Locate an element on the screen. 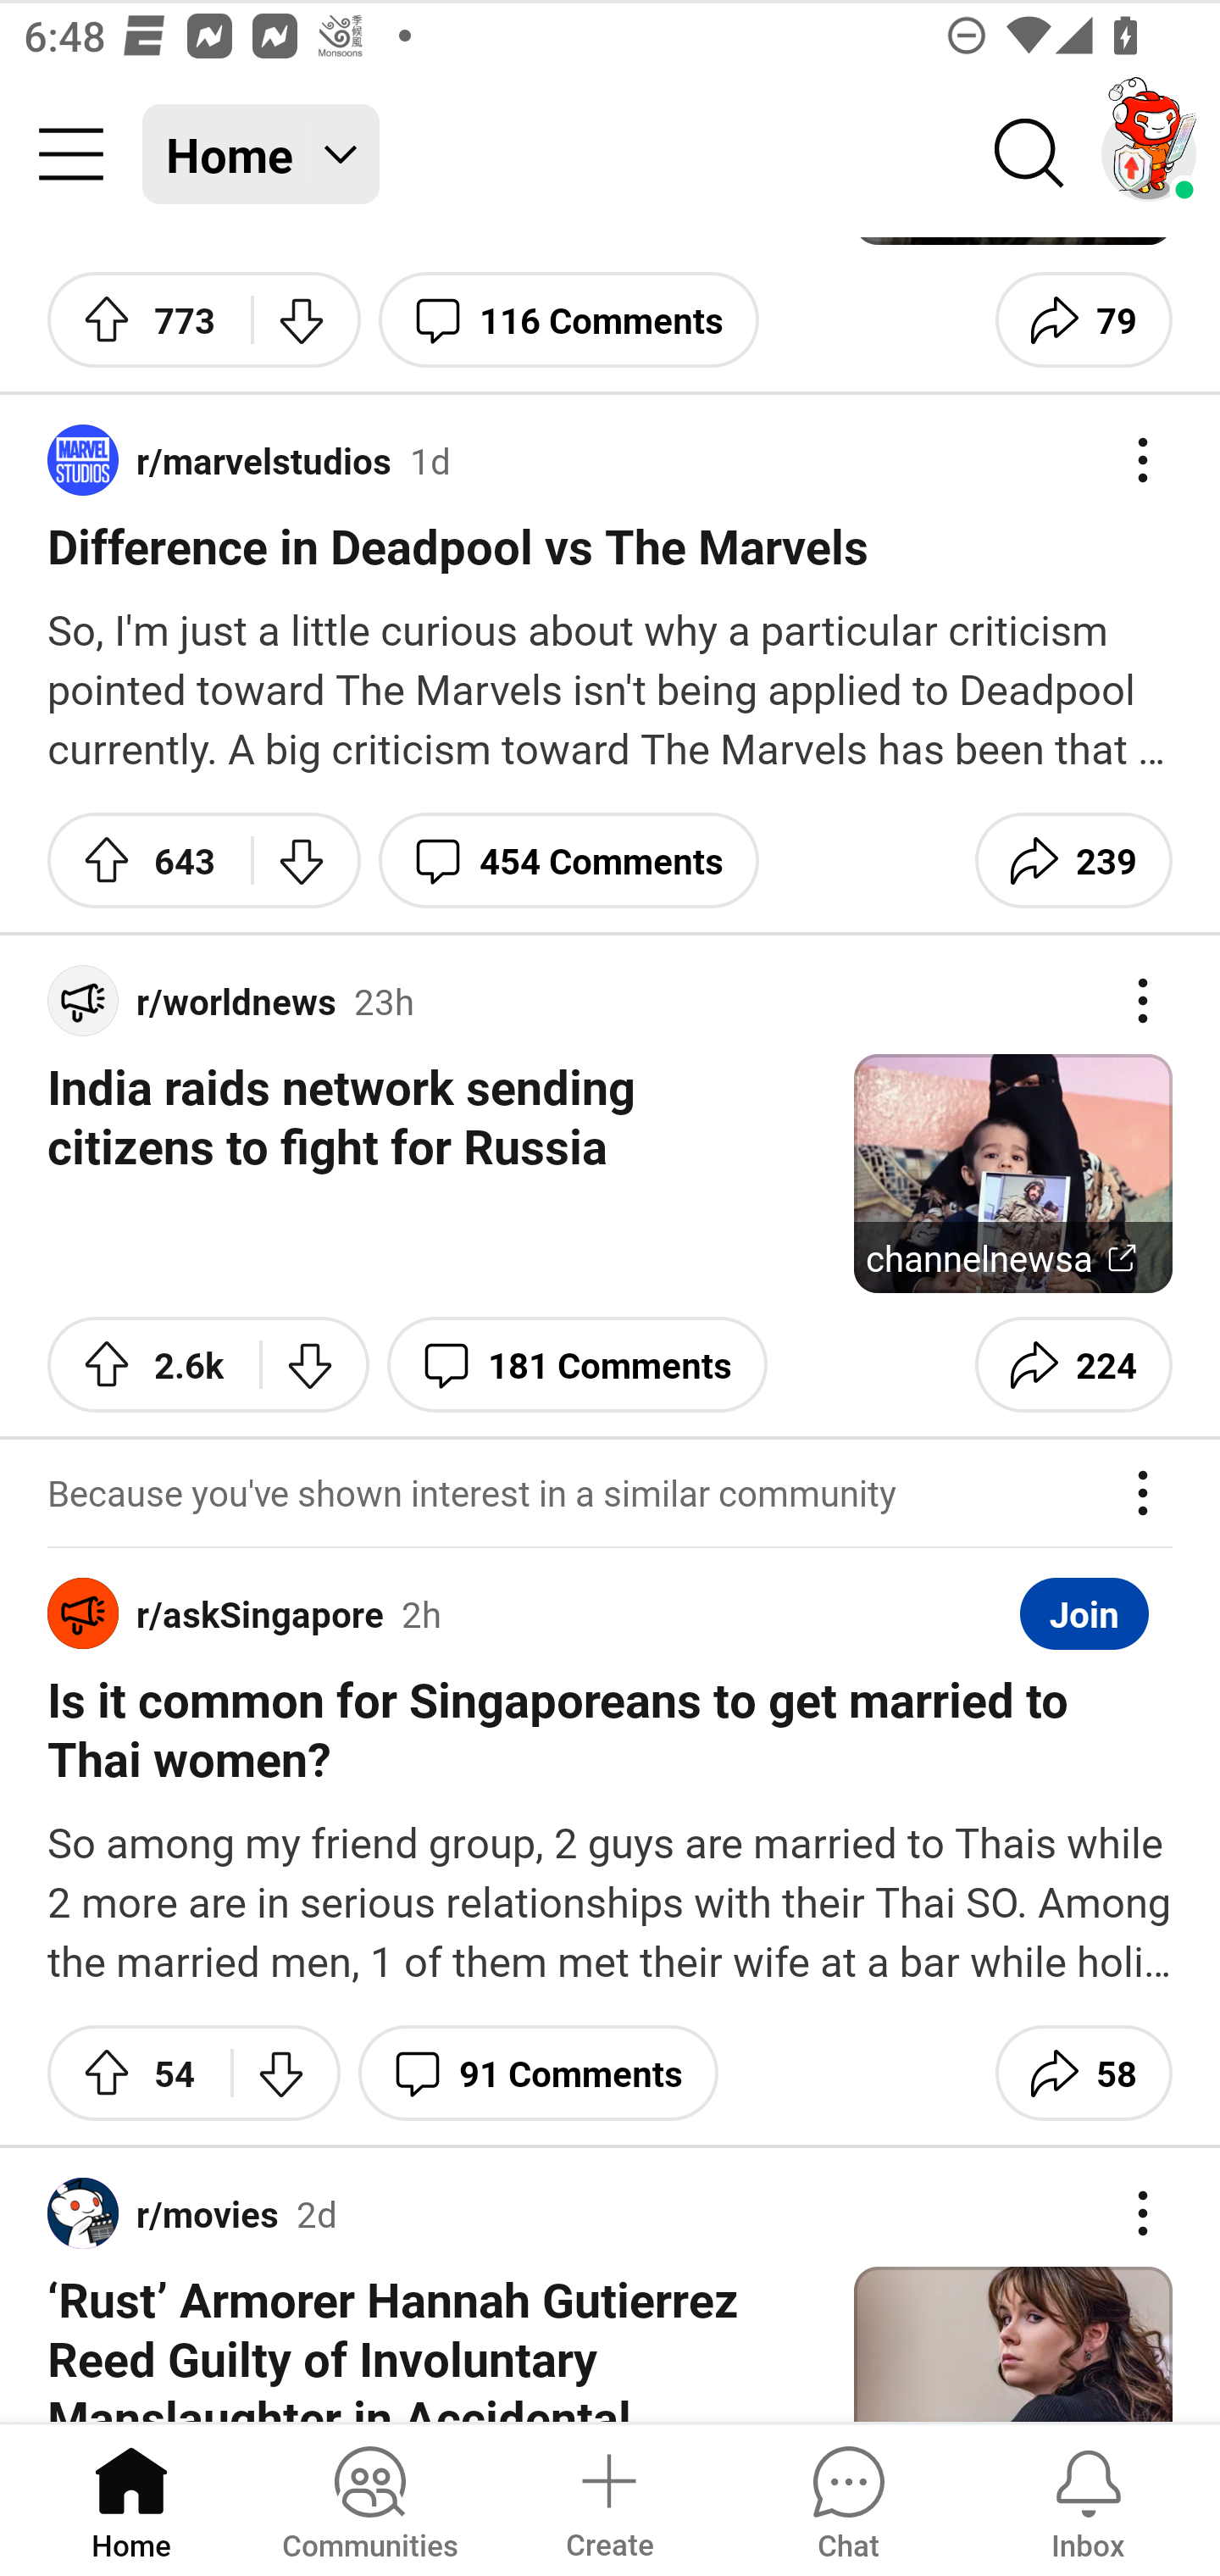 This screenshot has height=2576, width=1220. Community menu is located at coordinates (71, 154).